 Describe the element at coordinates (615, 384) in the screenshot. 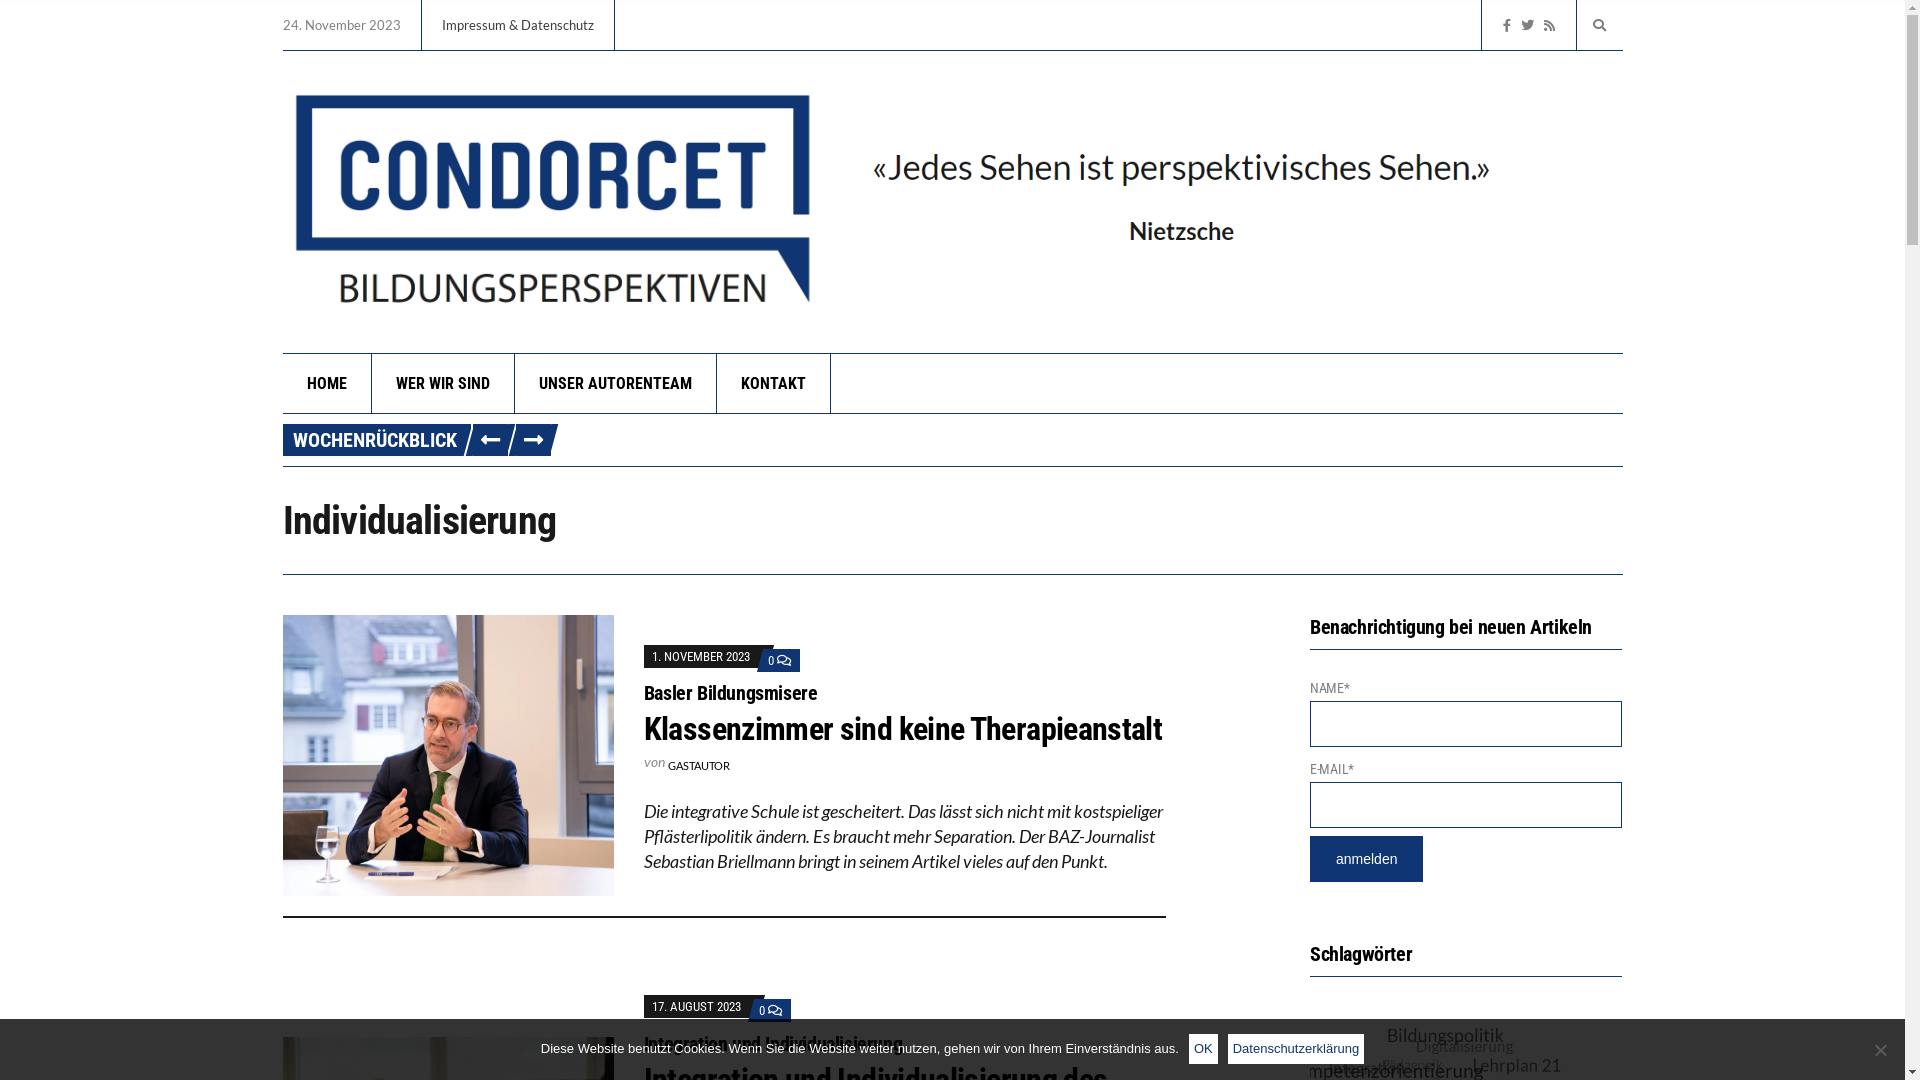

I see `UNSER AUTORENTEAM` at that location.